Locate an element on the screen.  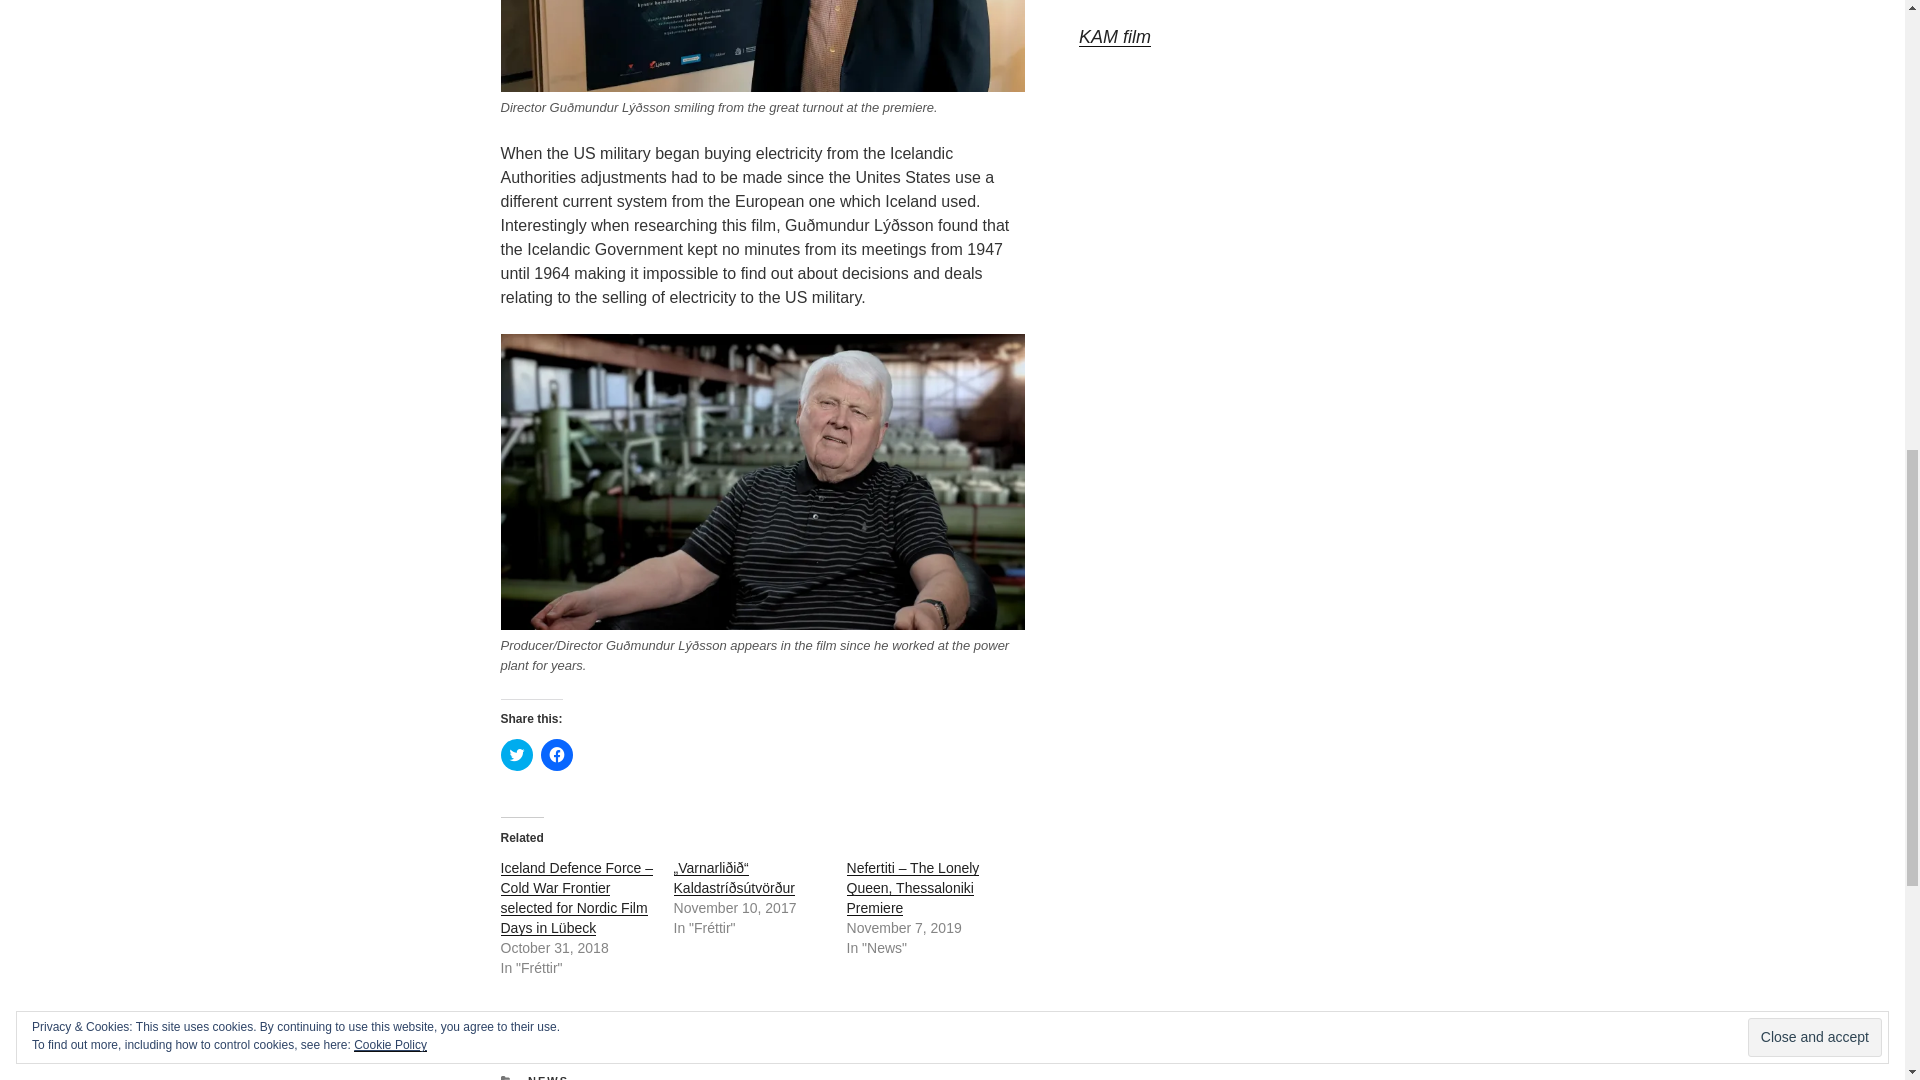
NEWS is located at coordinates (548, 1077).